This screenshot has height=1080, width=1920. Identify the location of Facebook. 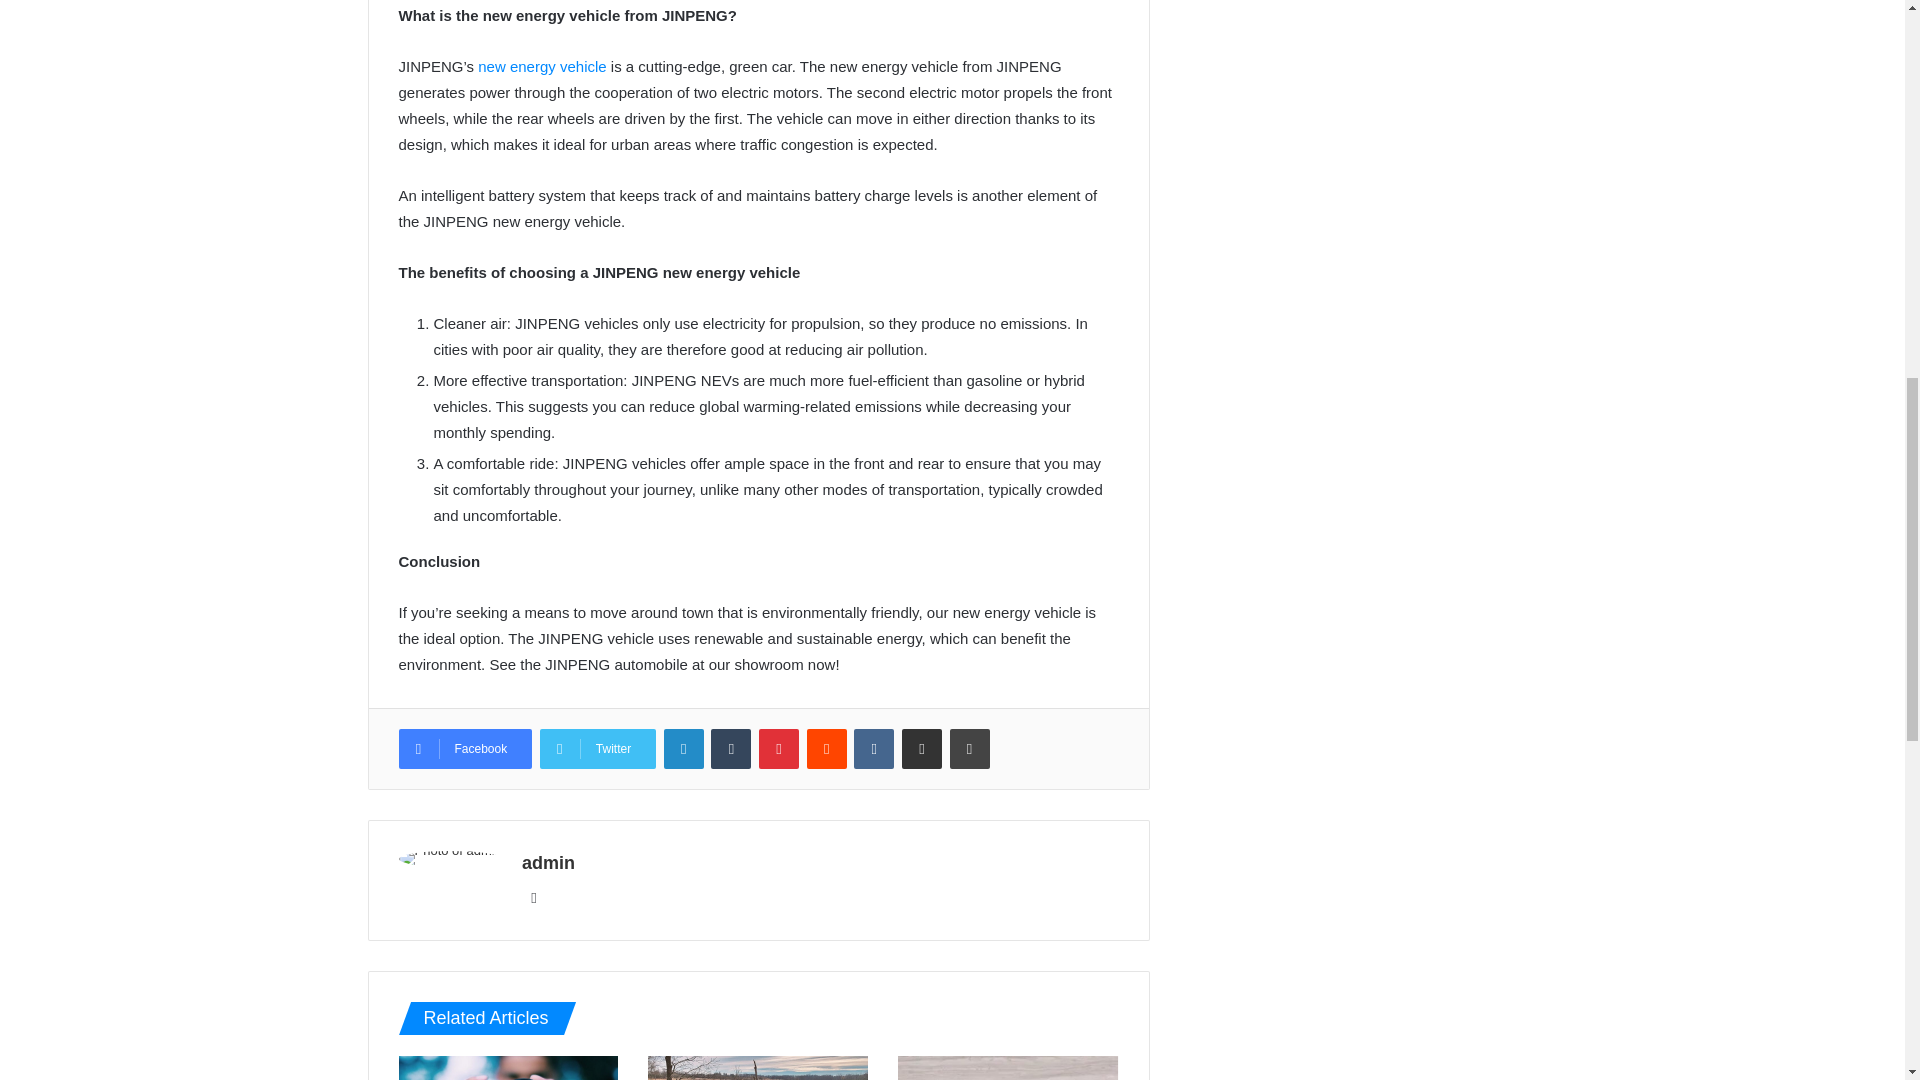
(464, 748).